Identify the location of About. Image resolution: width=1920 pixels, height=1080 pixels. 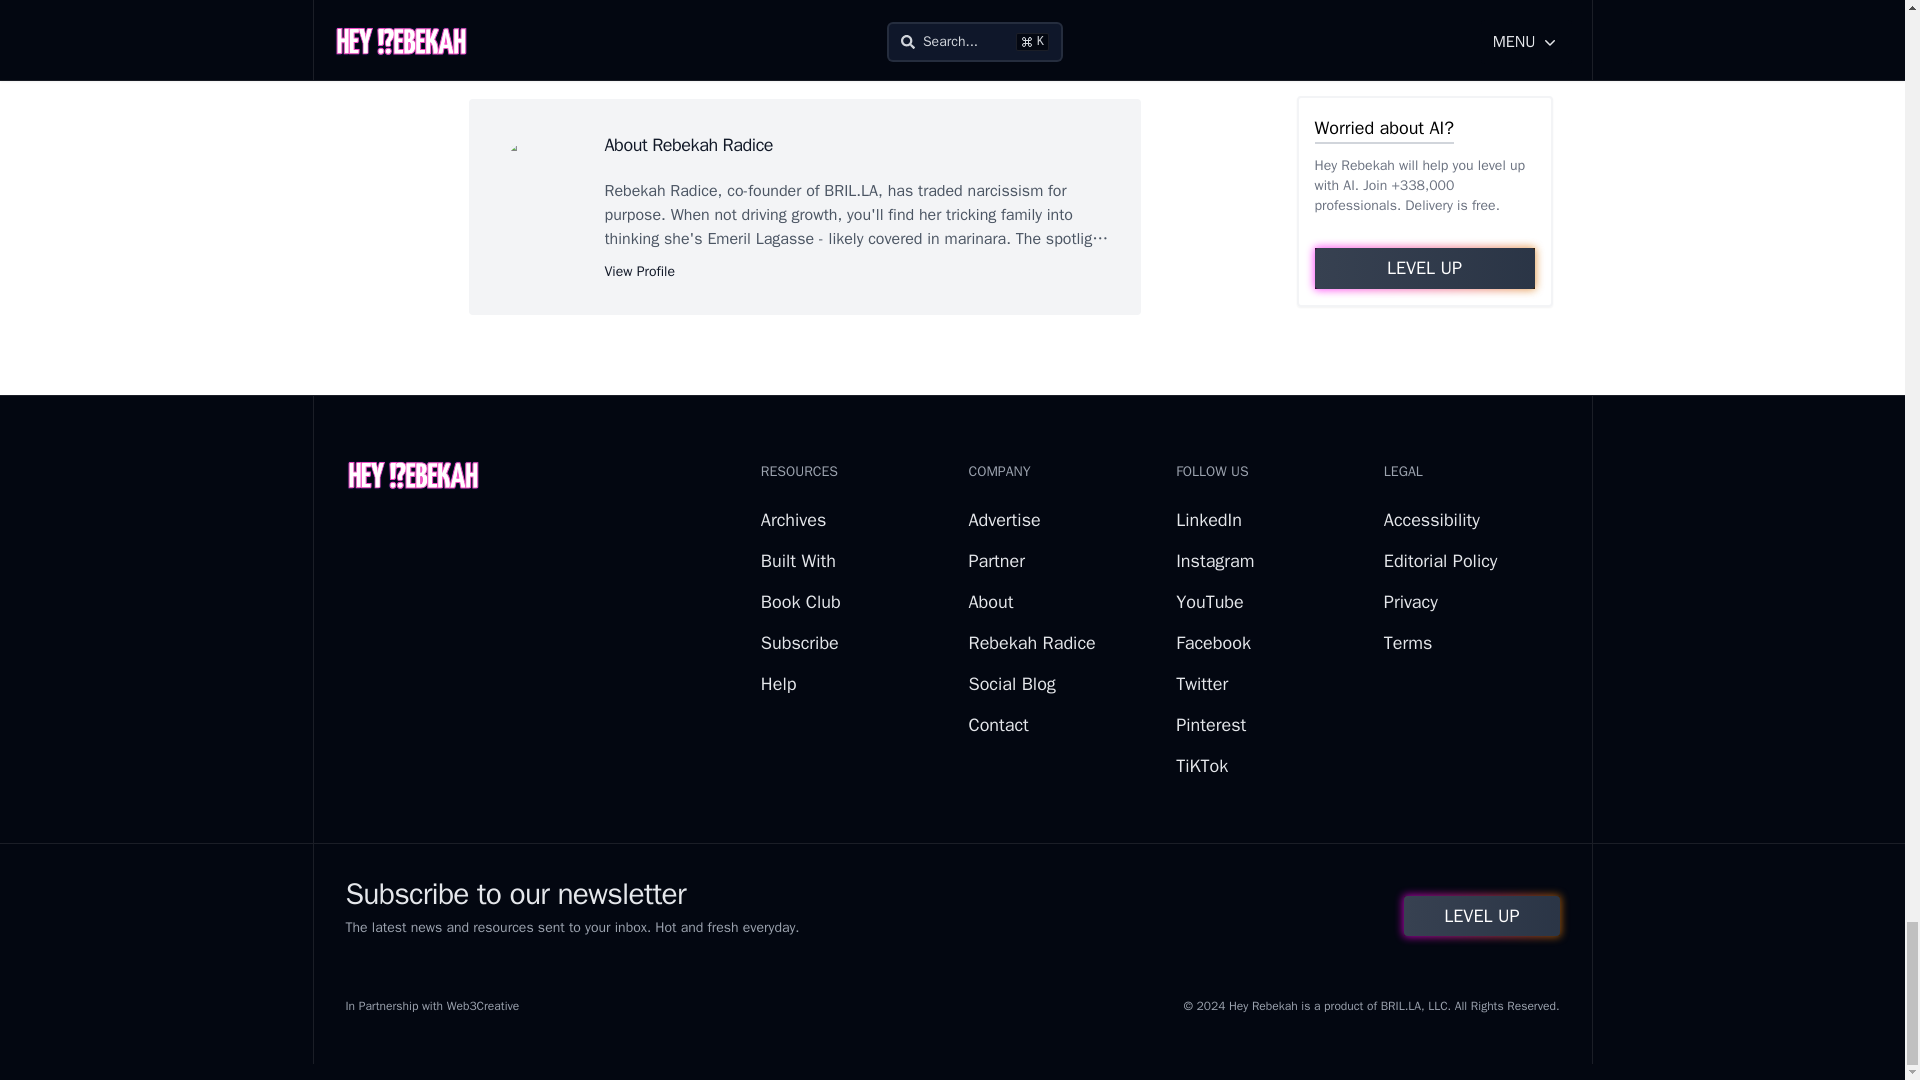
(990, 602).